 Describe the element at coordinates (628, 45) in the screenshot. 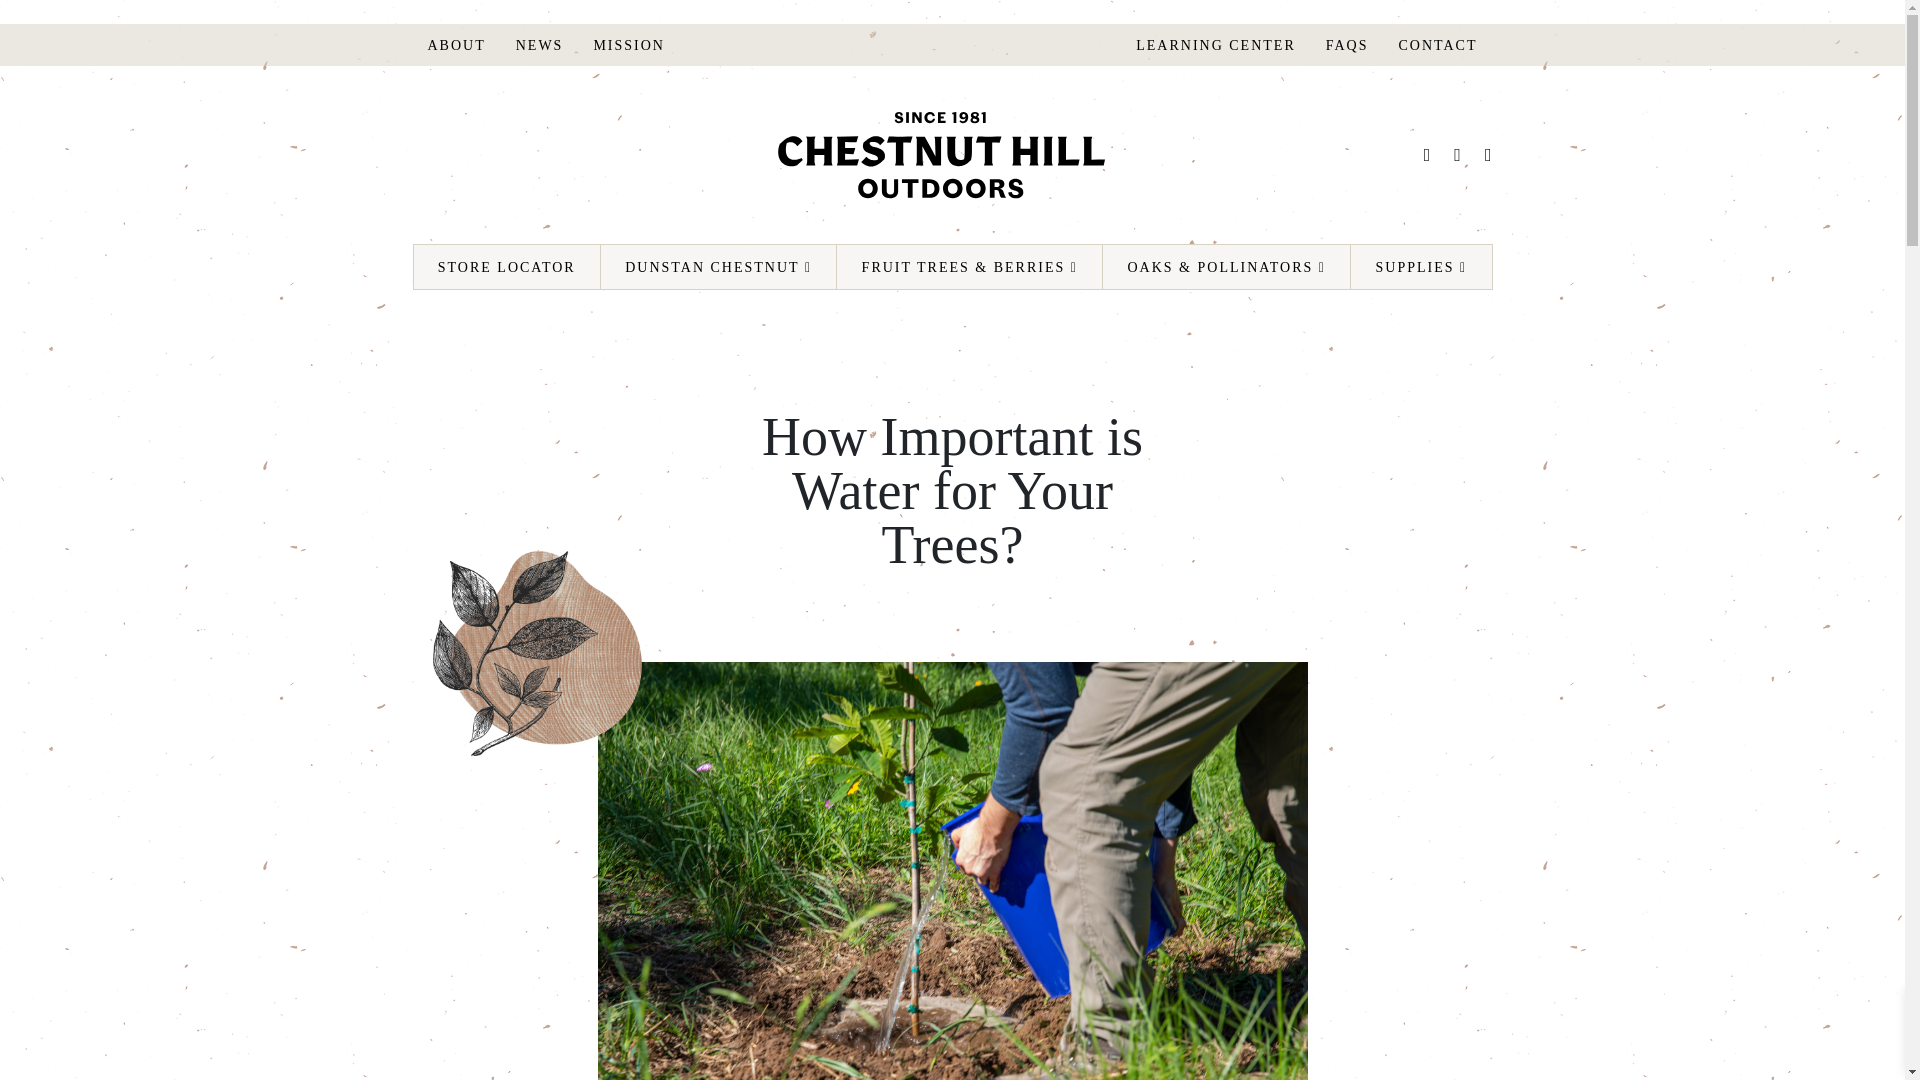

I see `MISSION` at that location.